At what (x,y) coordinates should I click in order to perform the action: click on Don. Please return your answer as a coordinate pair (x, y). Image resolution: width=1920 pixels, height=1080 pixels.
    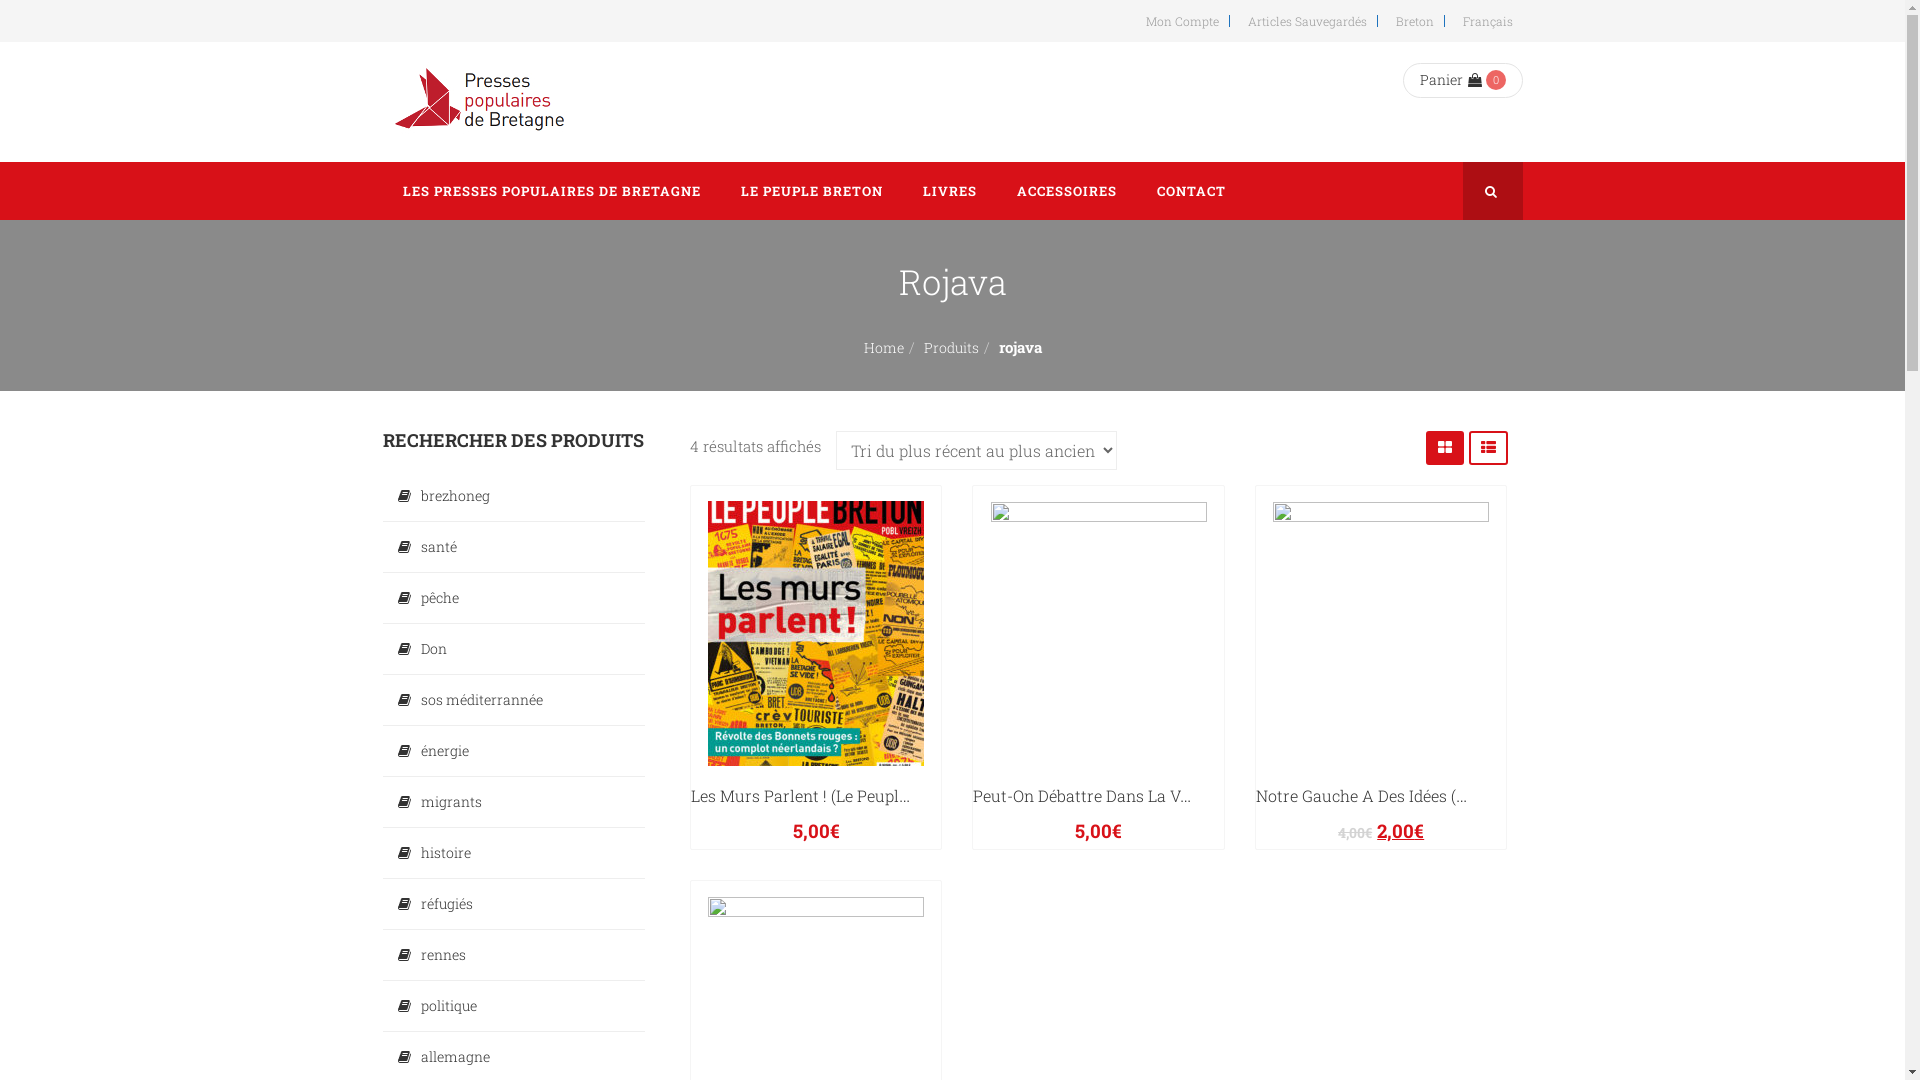
    Looking at the image, I should click on (514, 648).